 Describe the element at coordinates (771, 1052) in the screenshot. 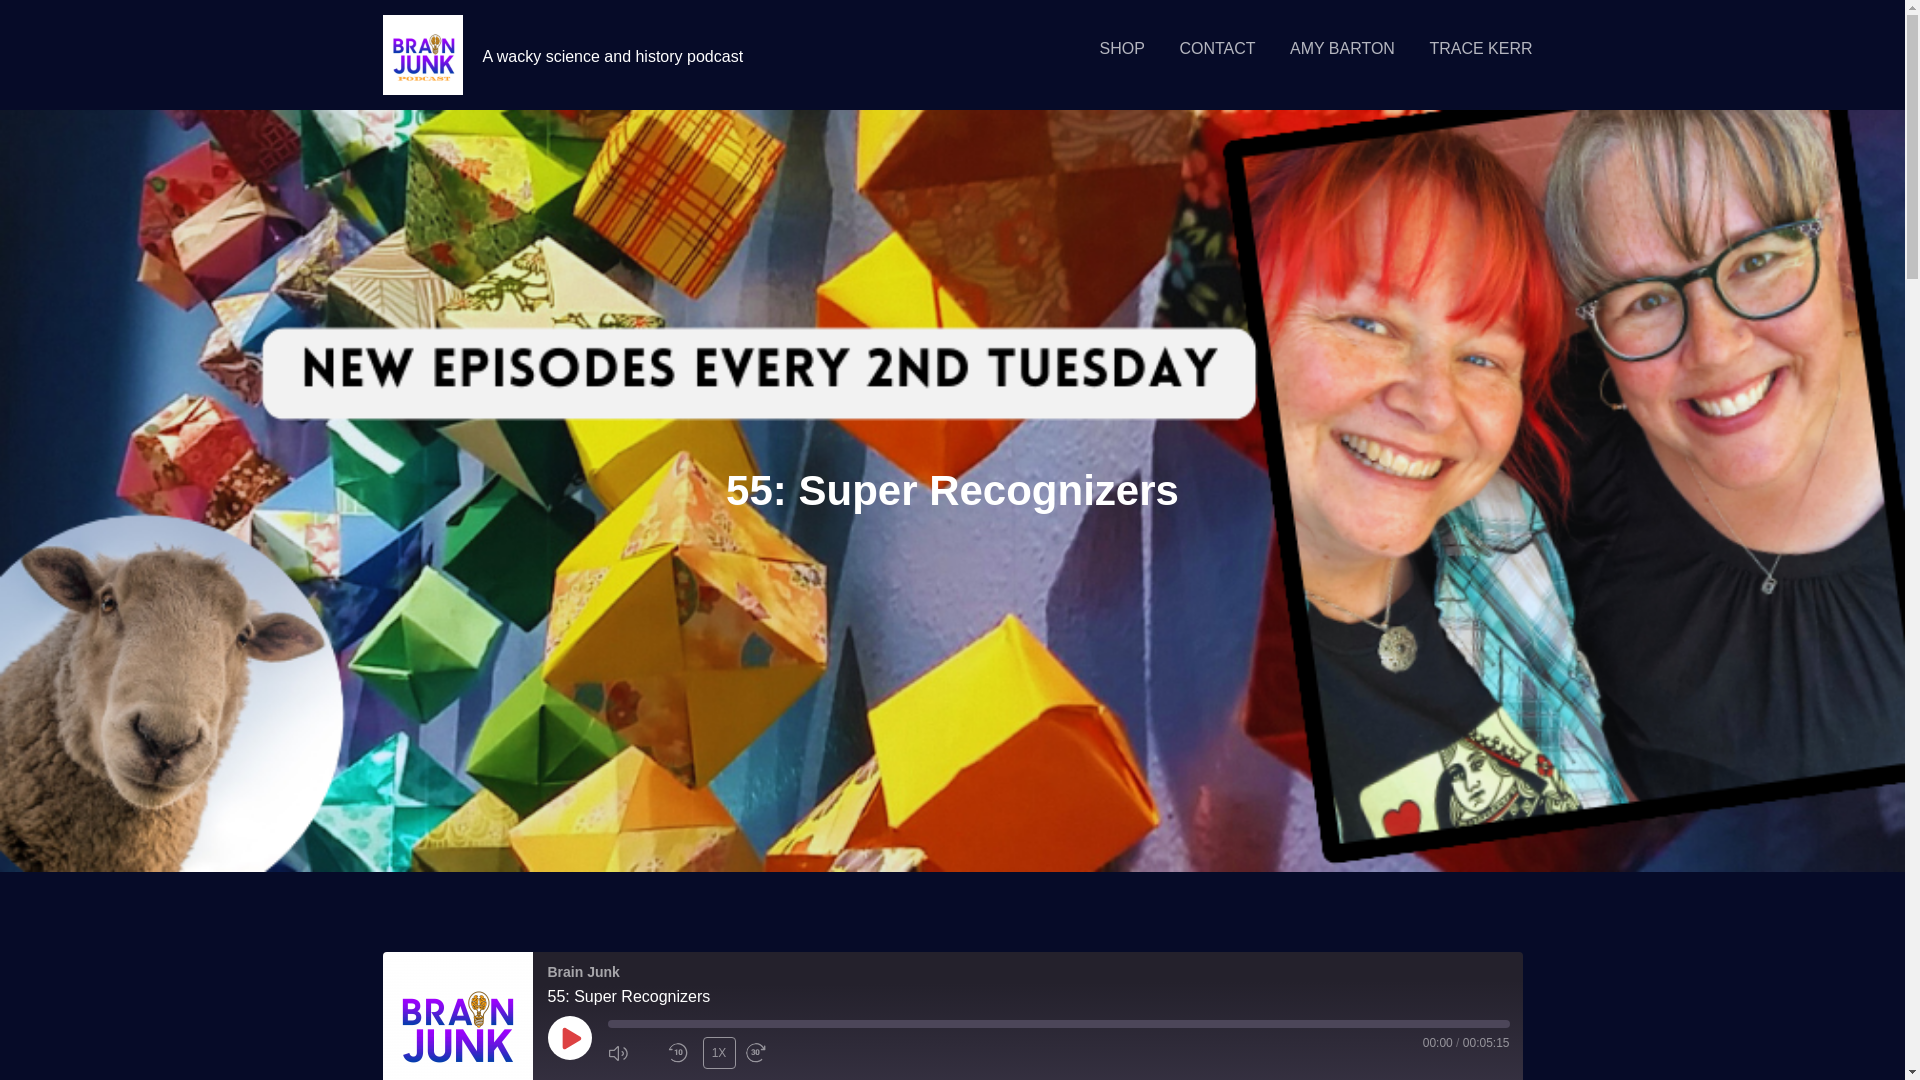

I see `FAST FORWARD 30 SECONDS` at that location.